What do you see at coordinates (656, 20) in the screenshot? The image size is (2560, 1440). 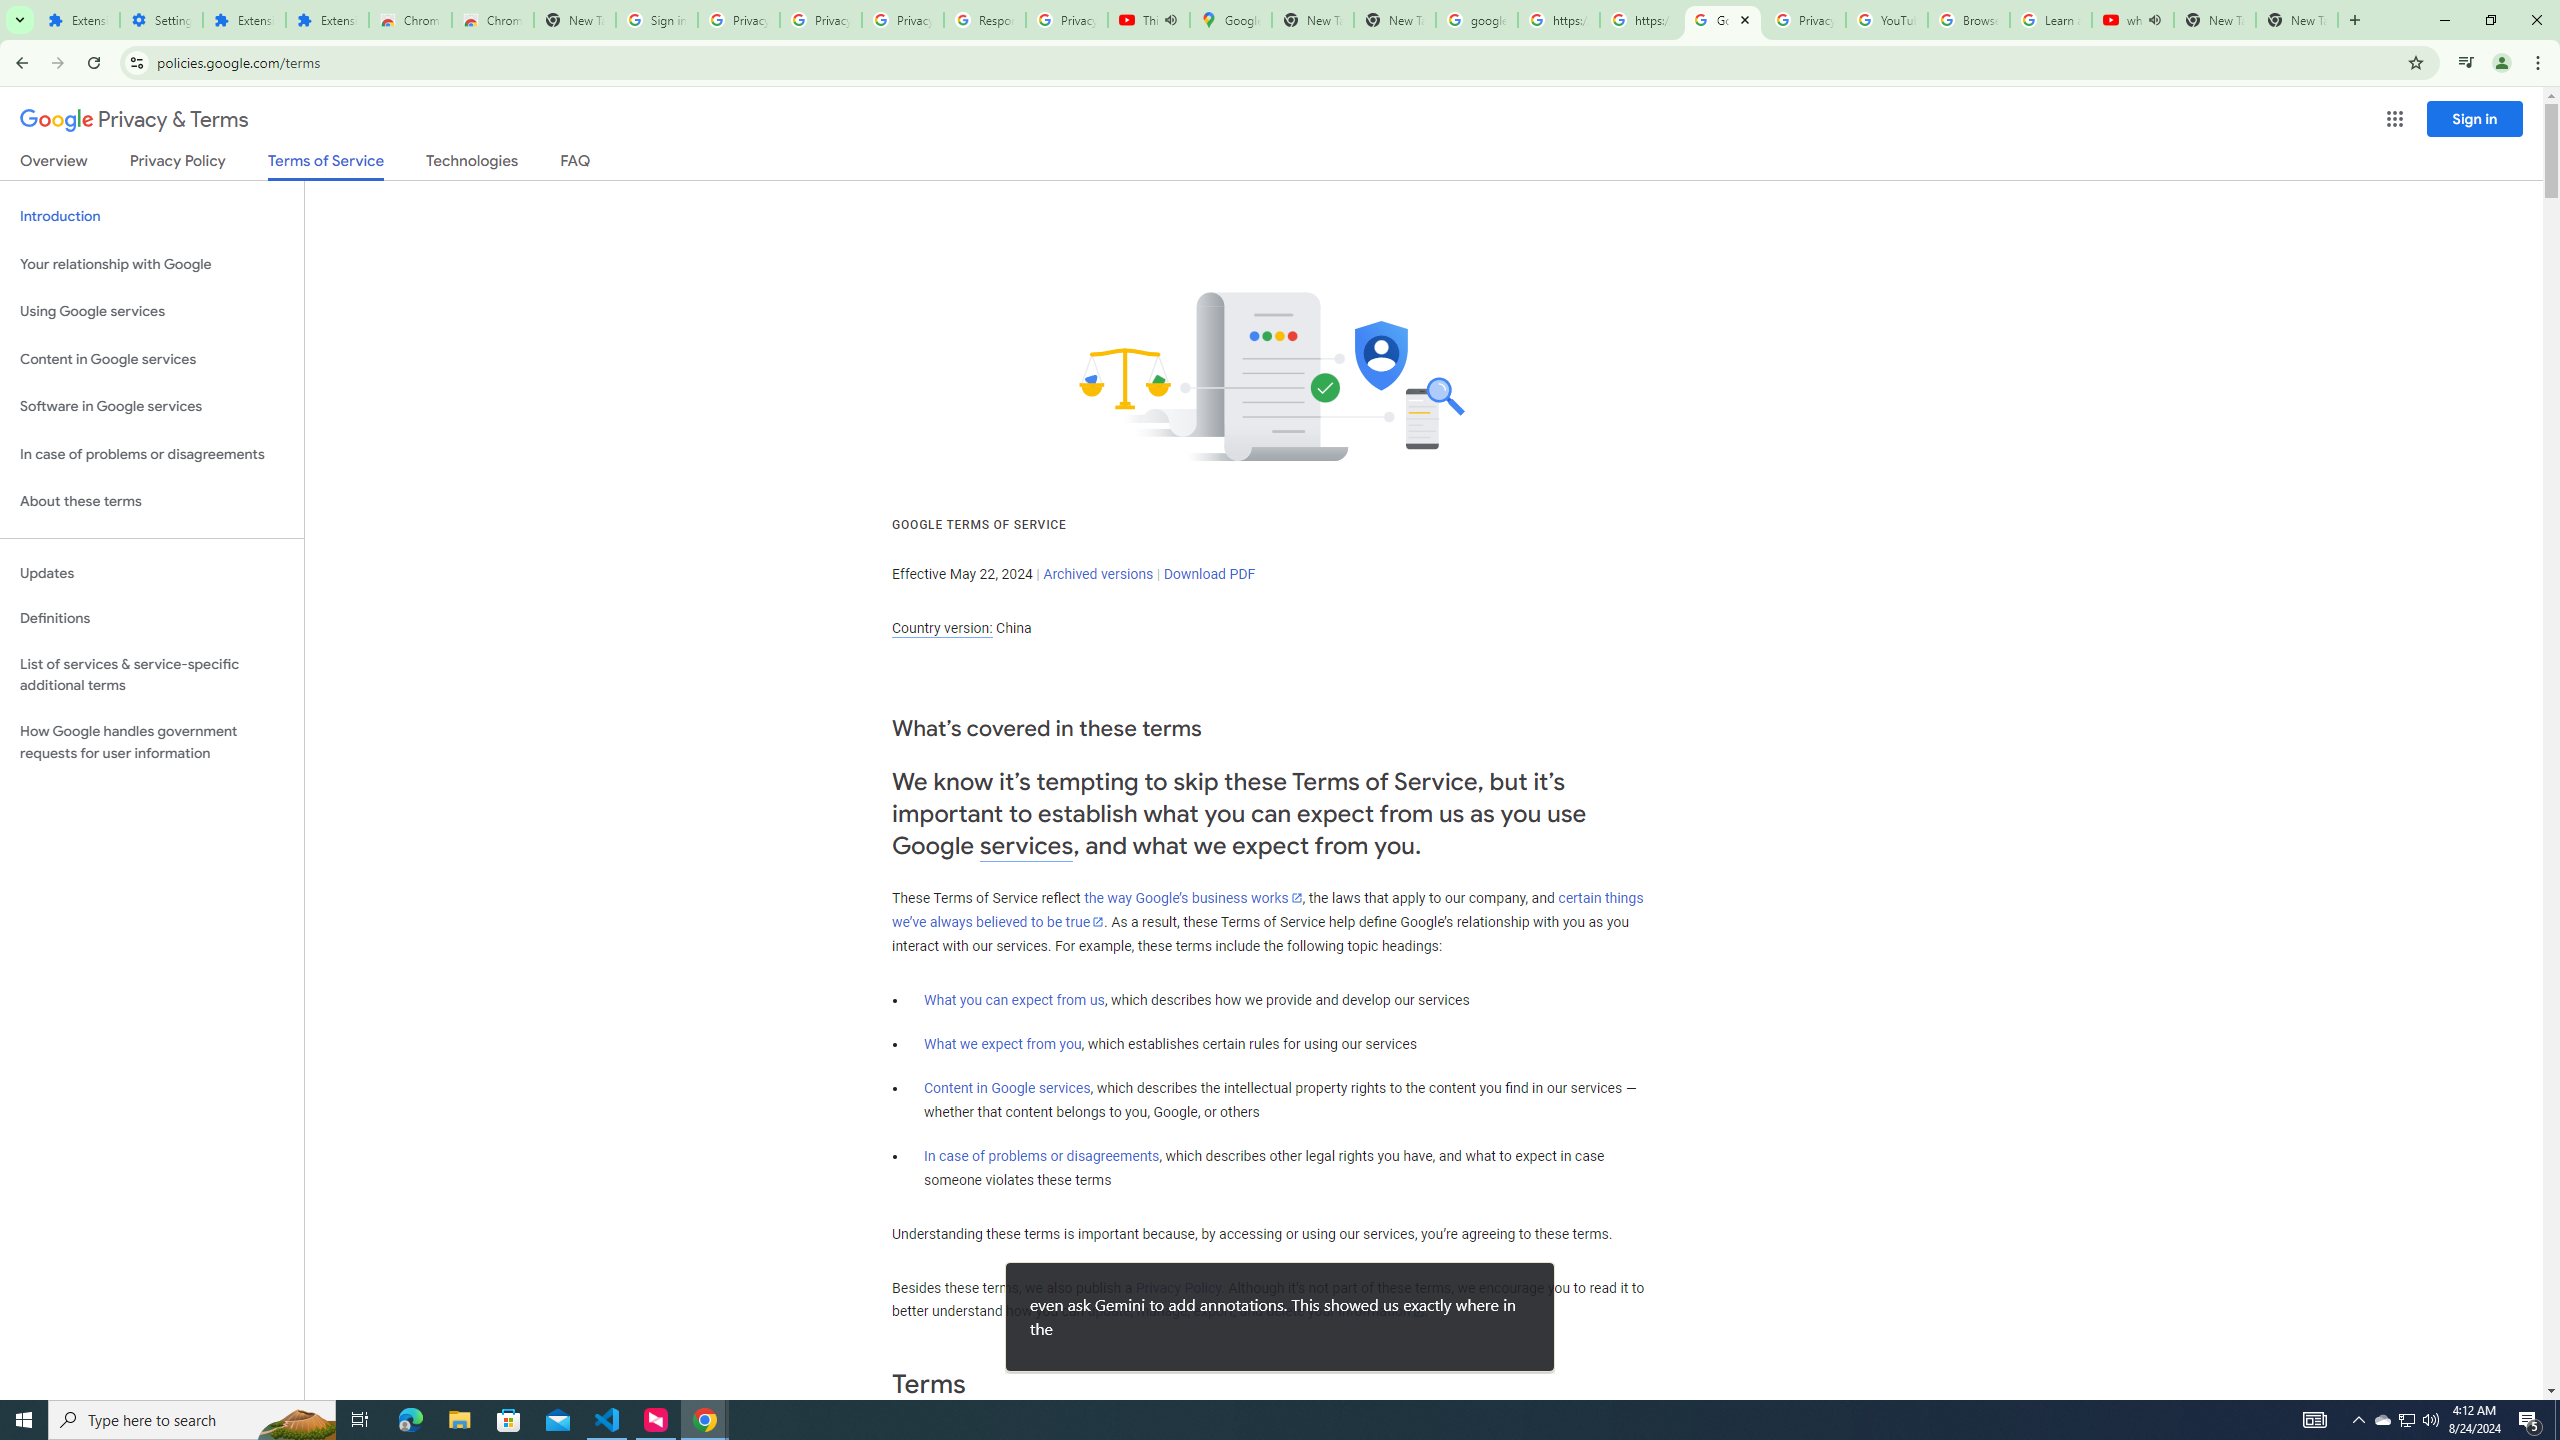 I see `Sign in - Google Accounts` at bounding box center [656, 20].